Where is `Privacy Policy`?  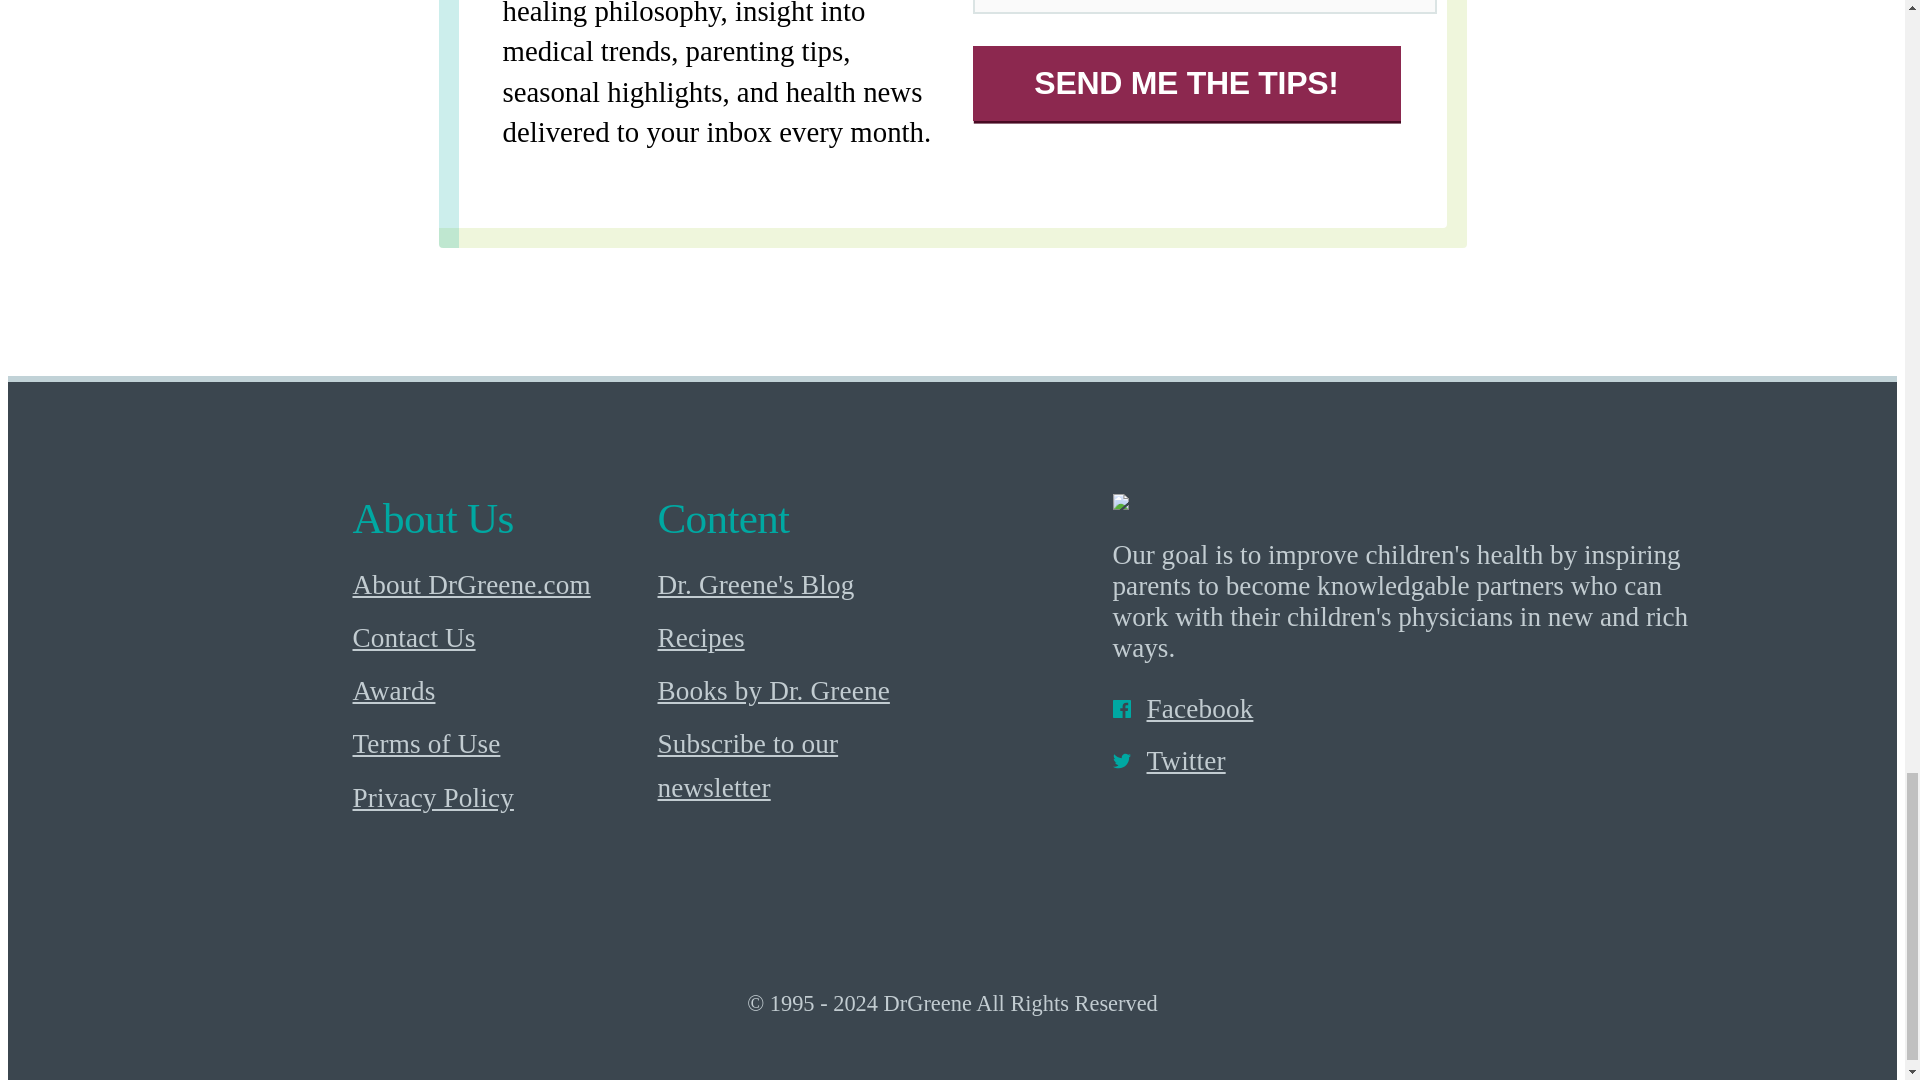
Privacy Policy is located at coordinates (499, 798).